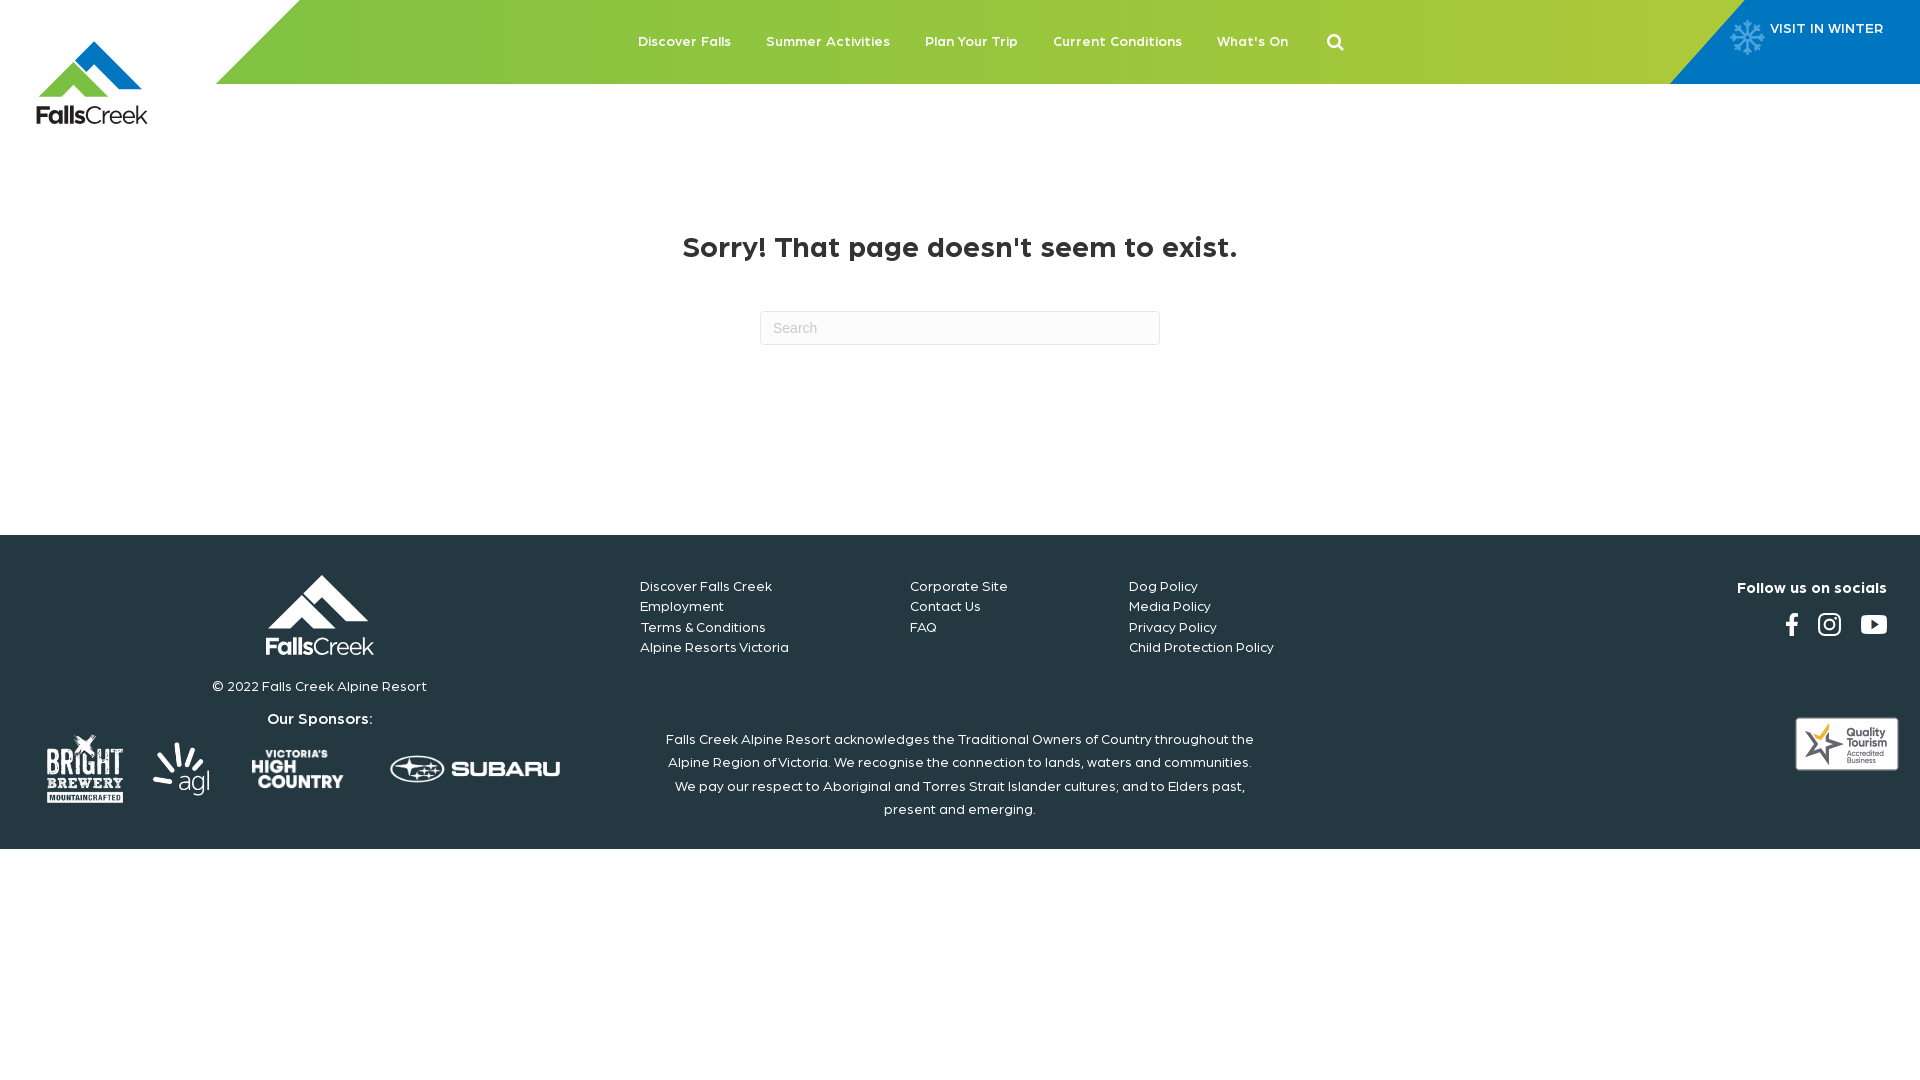  Describe the element at coordinates (1848, 744) in the screenshot. I see `VTEC logo for website` at that location.